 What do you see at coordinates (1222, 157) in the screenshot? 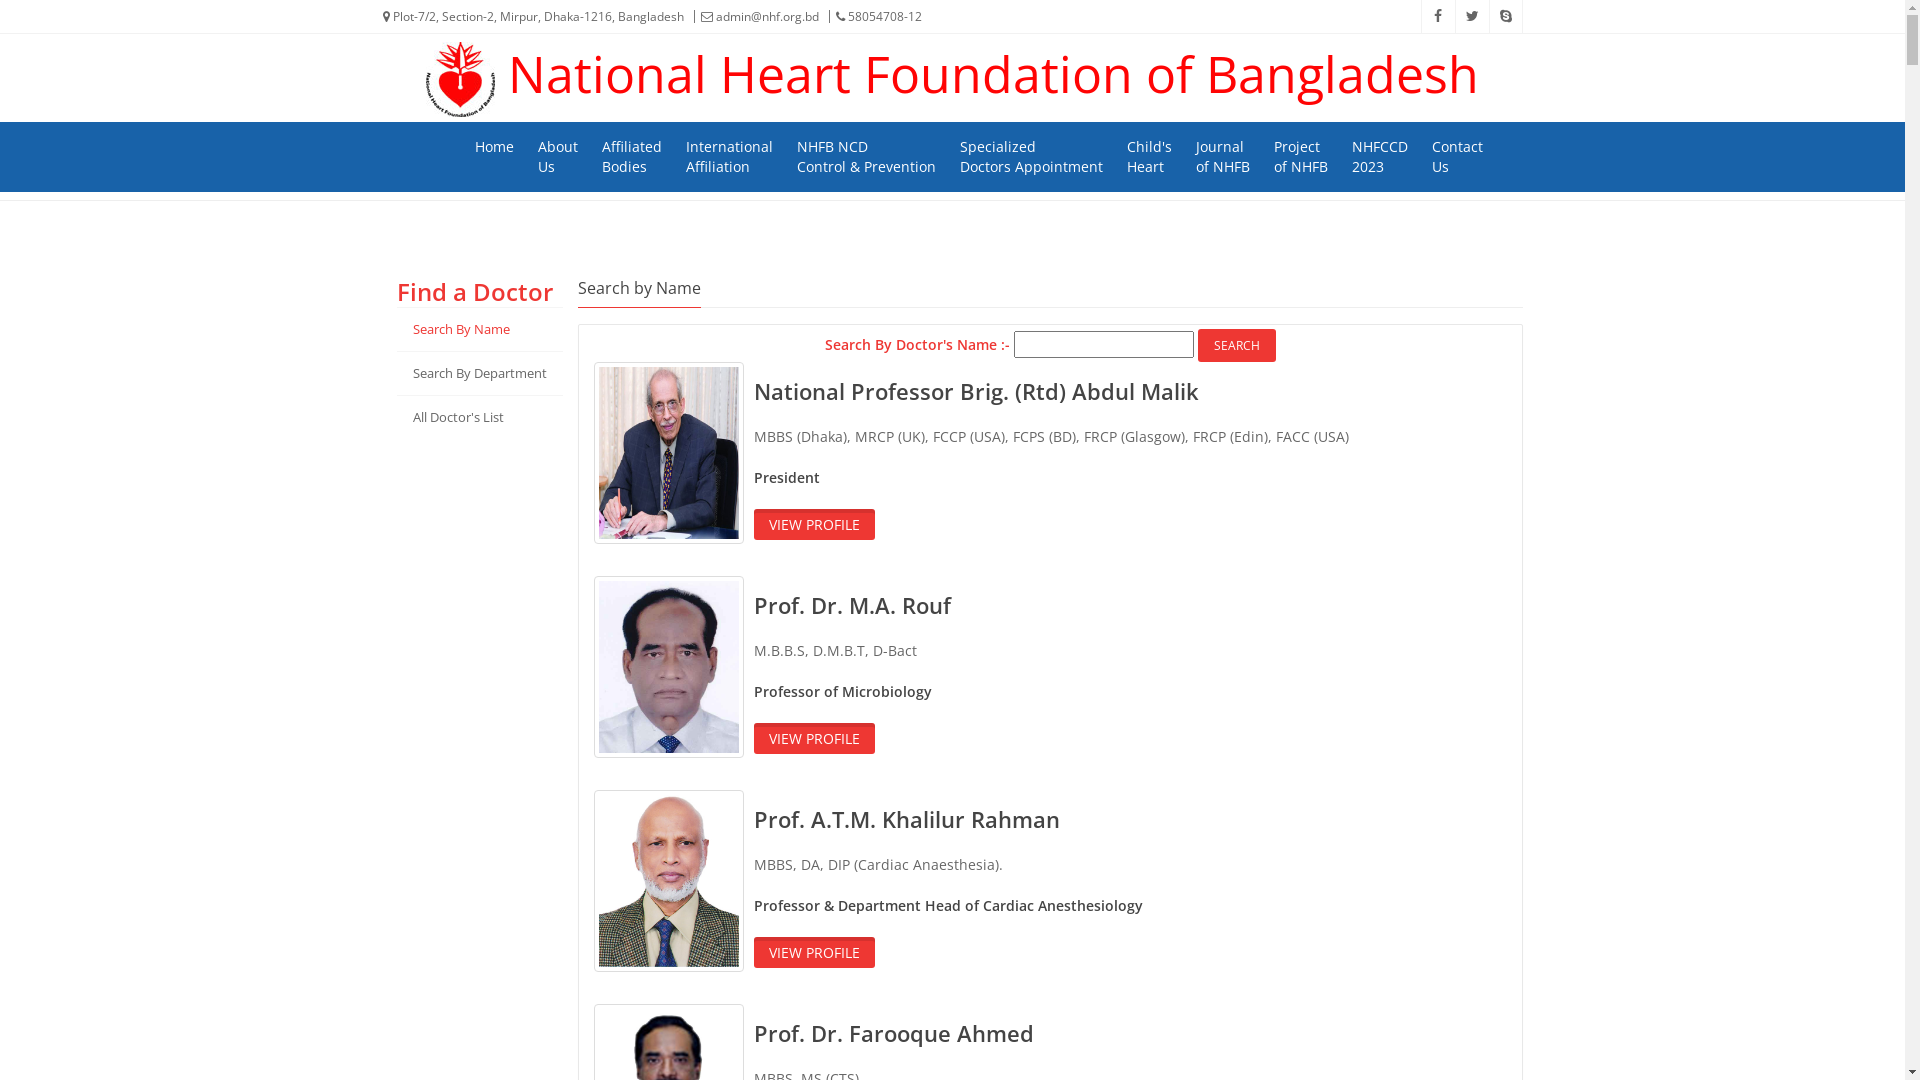
I see `Journal
of NHFB` at bounding box center [1222, 157].